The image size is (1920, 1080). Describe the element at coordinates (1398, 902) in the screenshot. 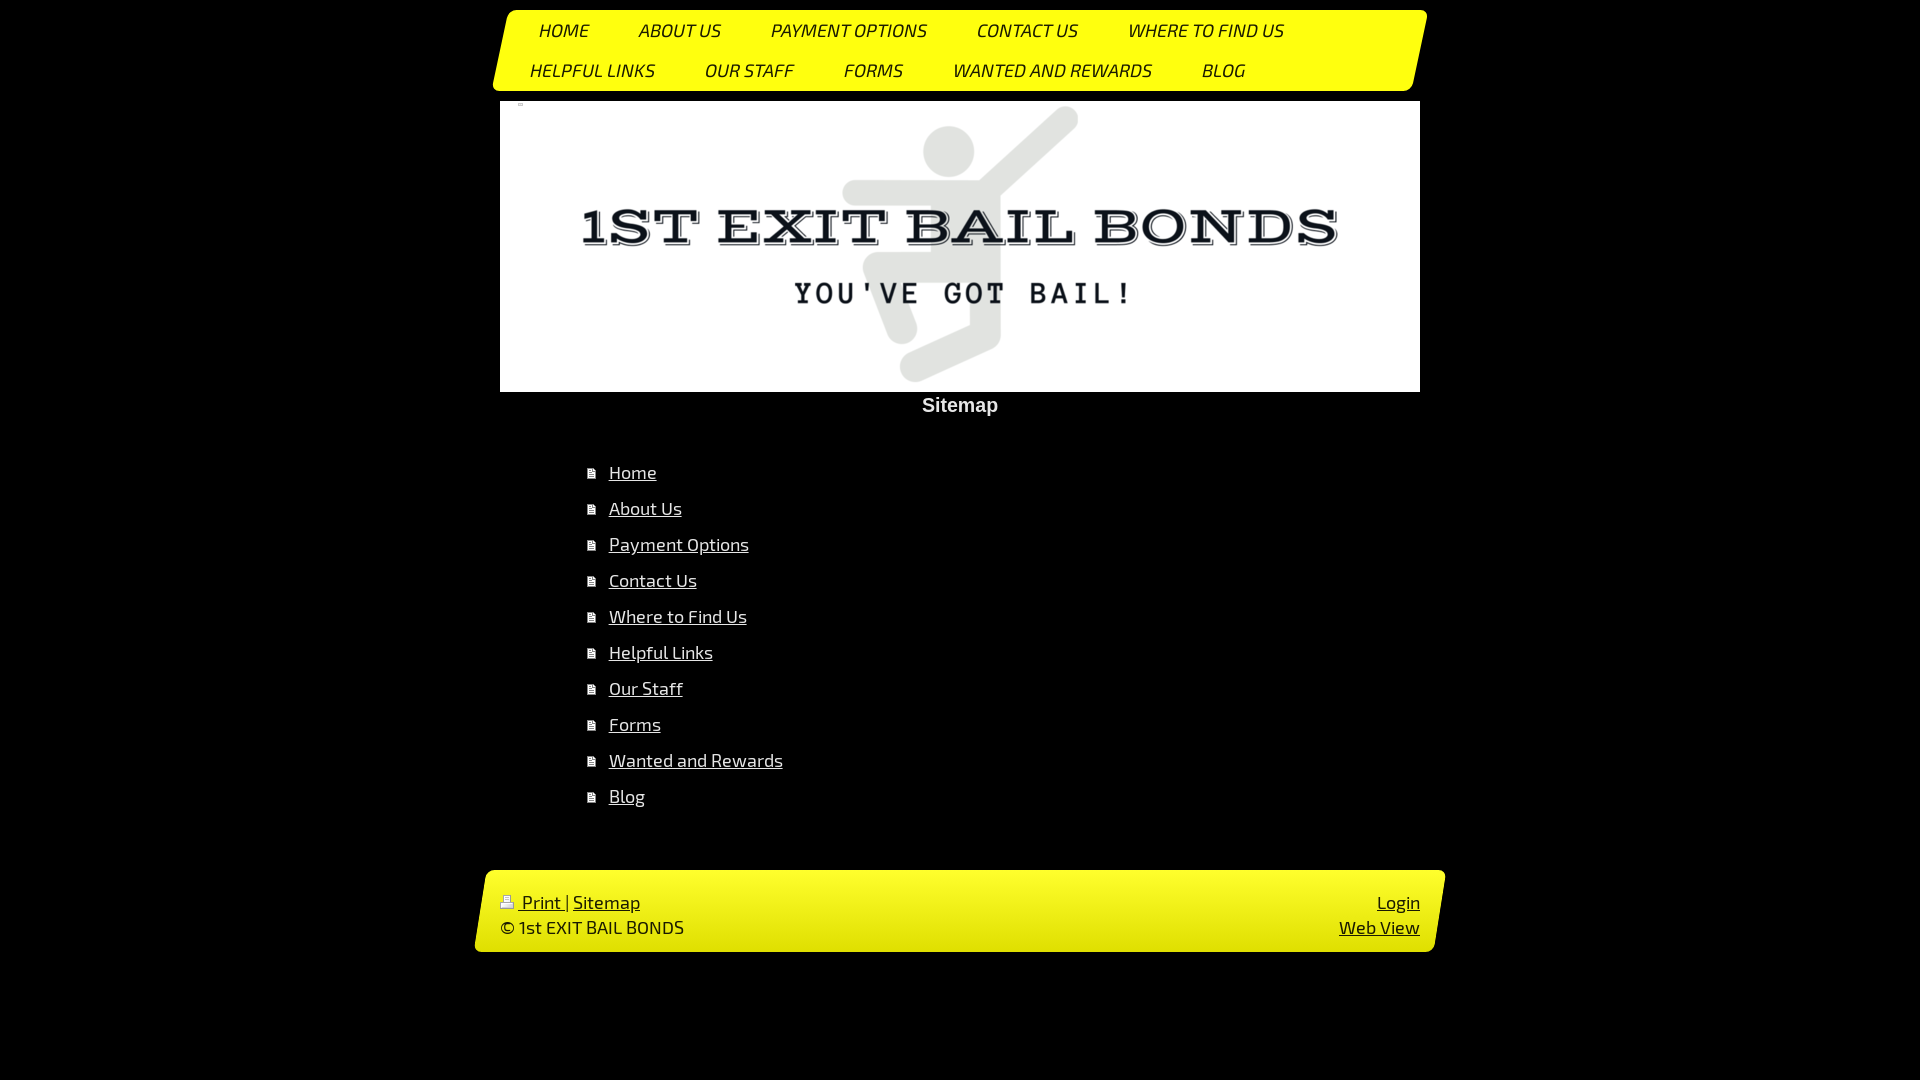

I see `Login` at that location.